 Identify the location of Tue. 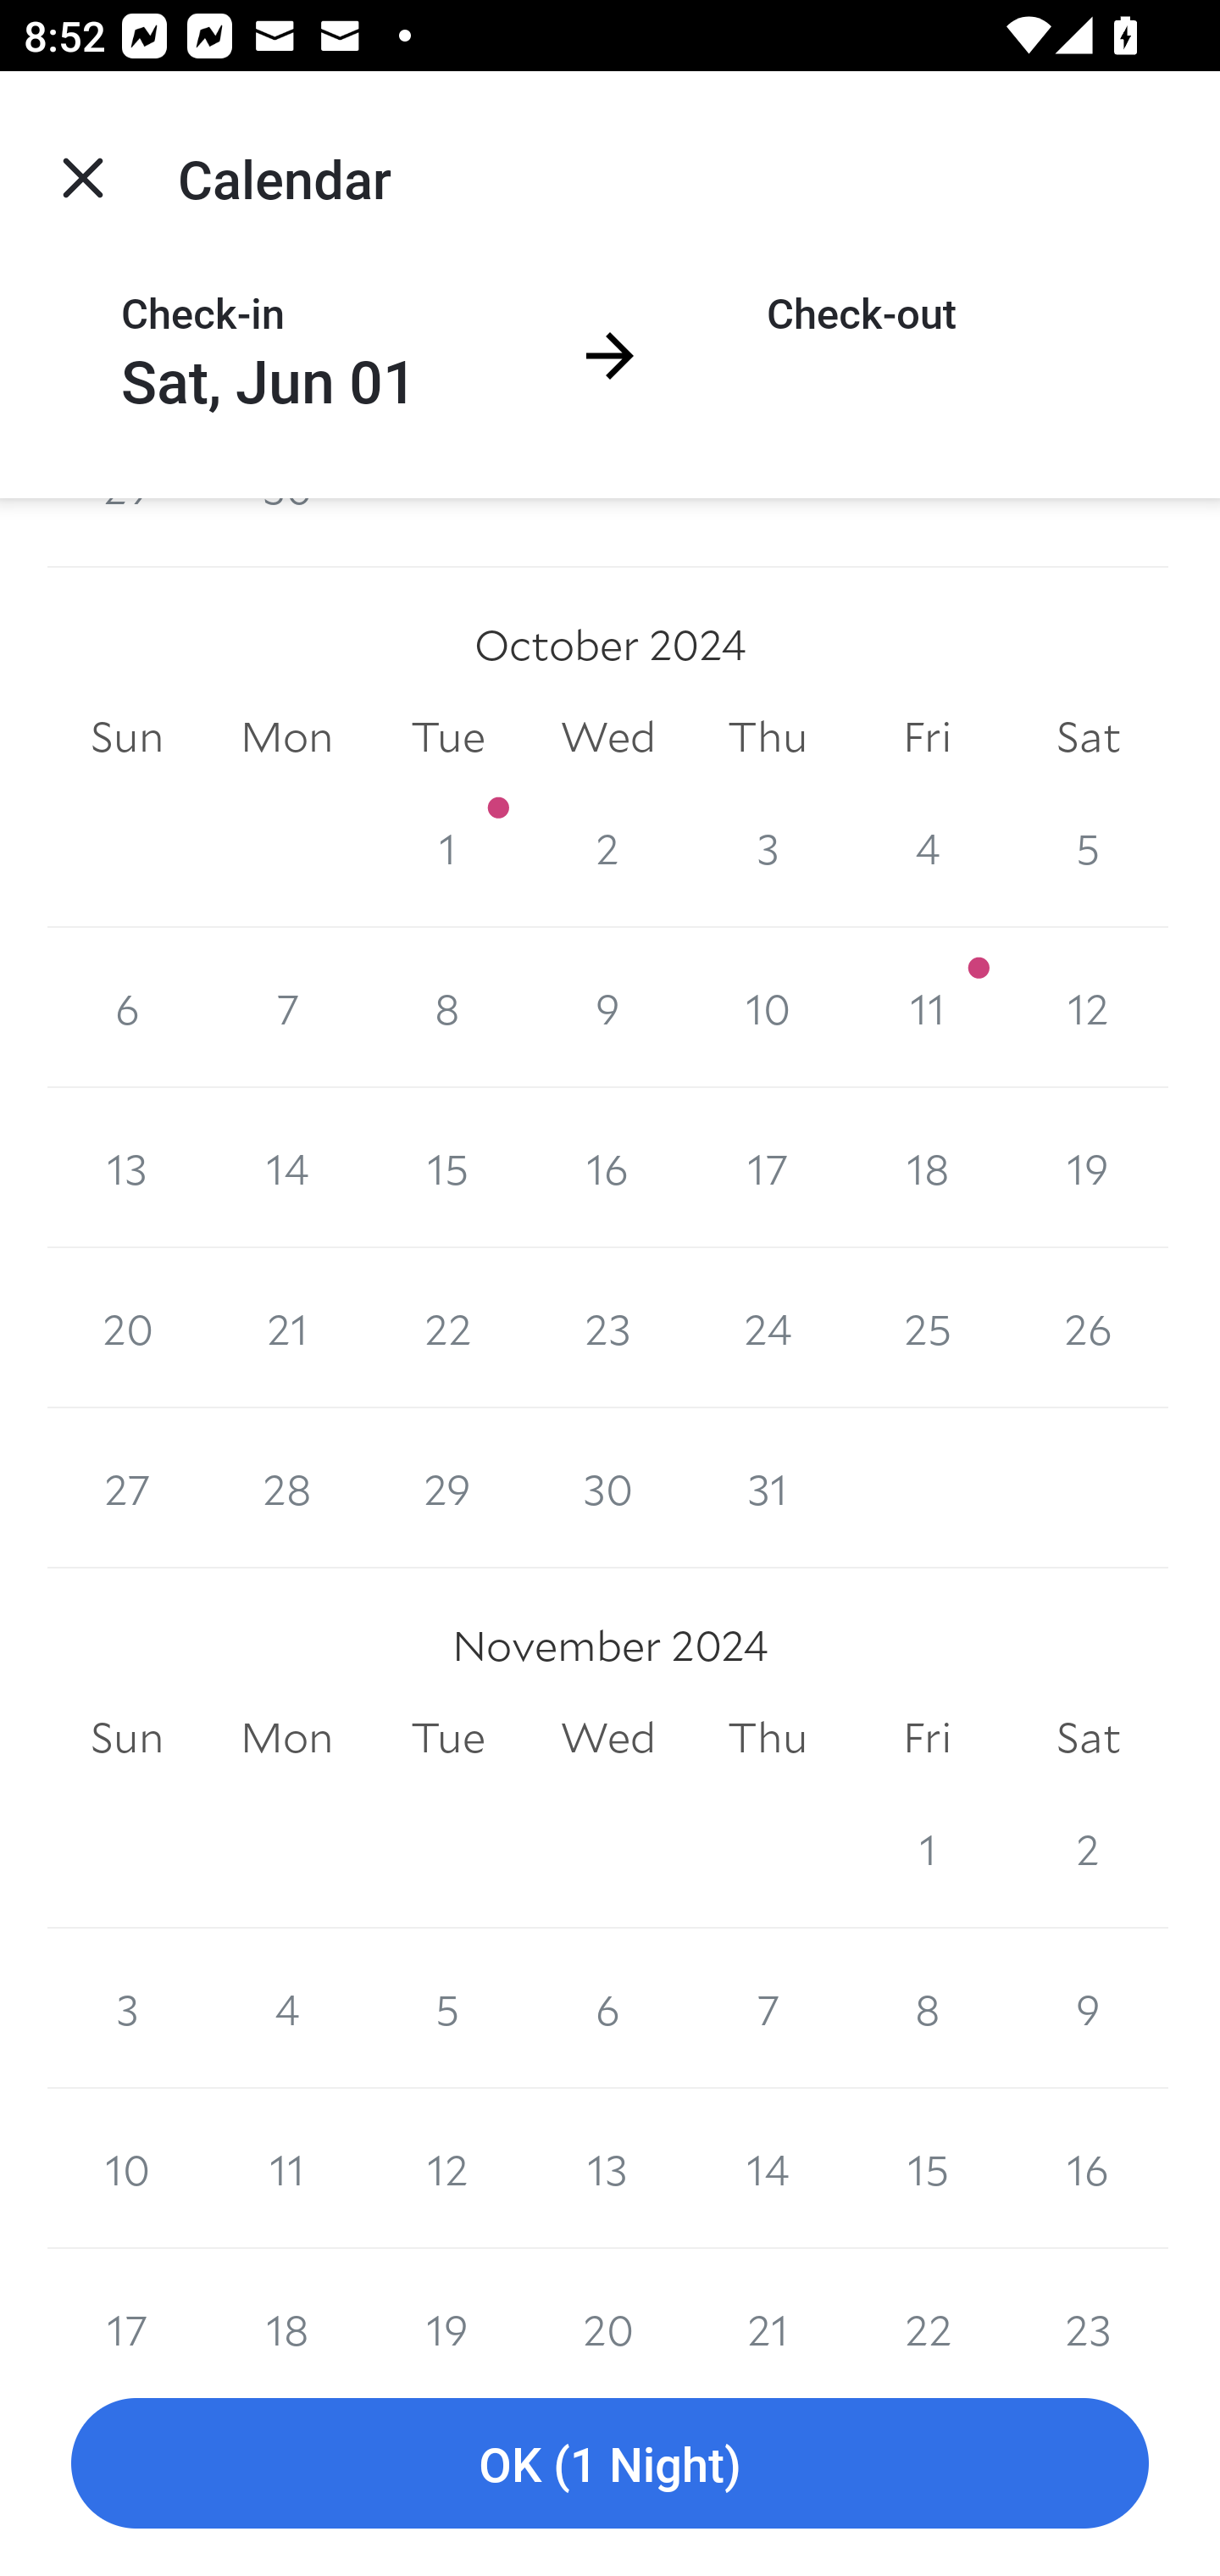
(447, 736).